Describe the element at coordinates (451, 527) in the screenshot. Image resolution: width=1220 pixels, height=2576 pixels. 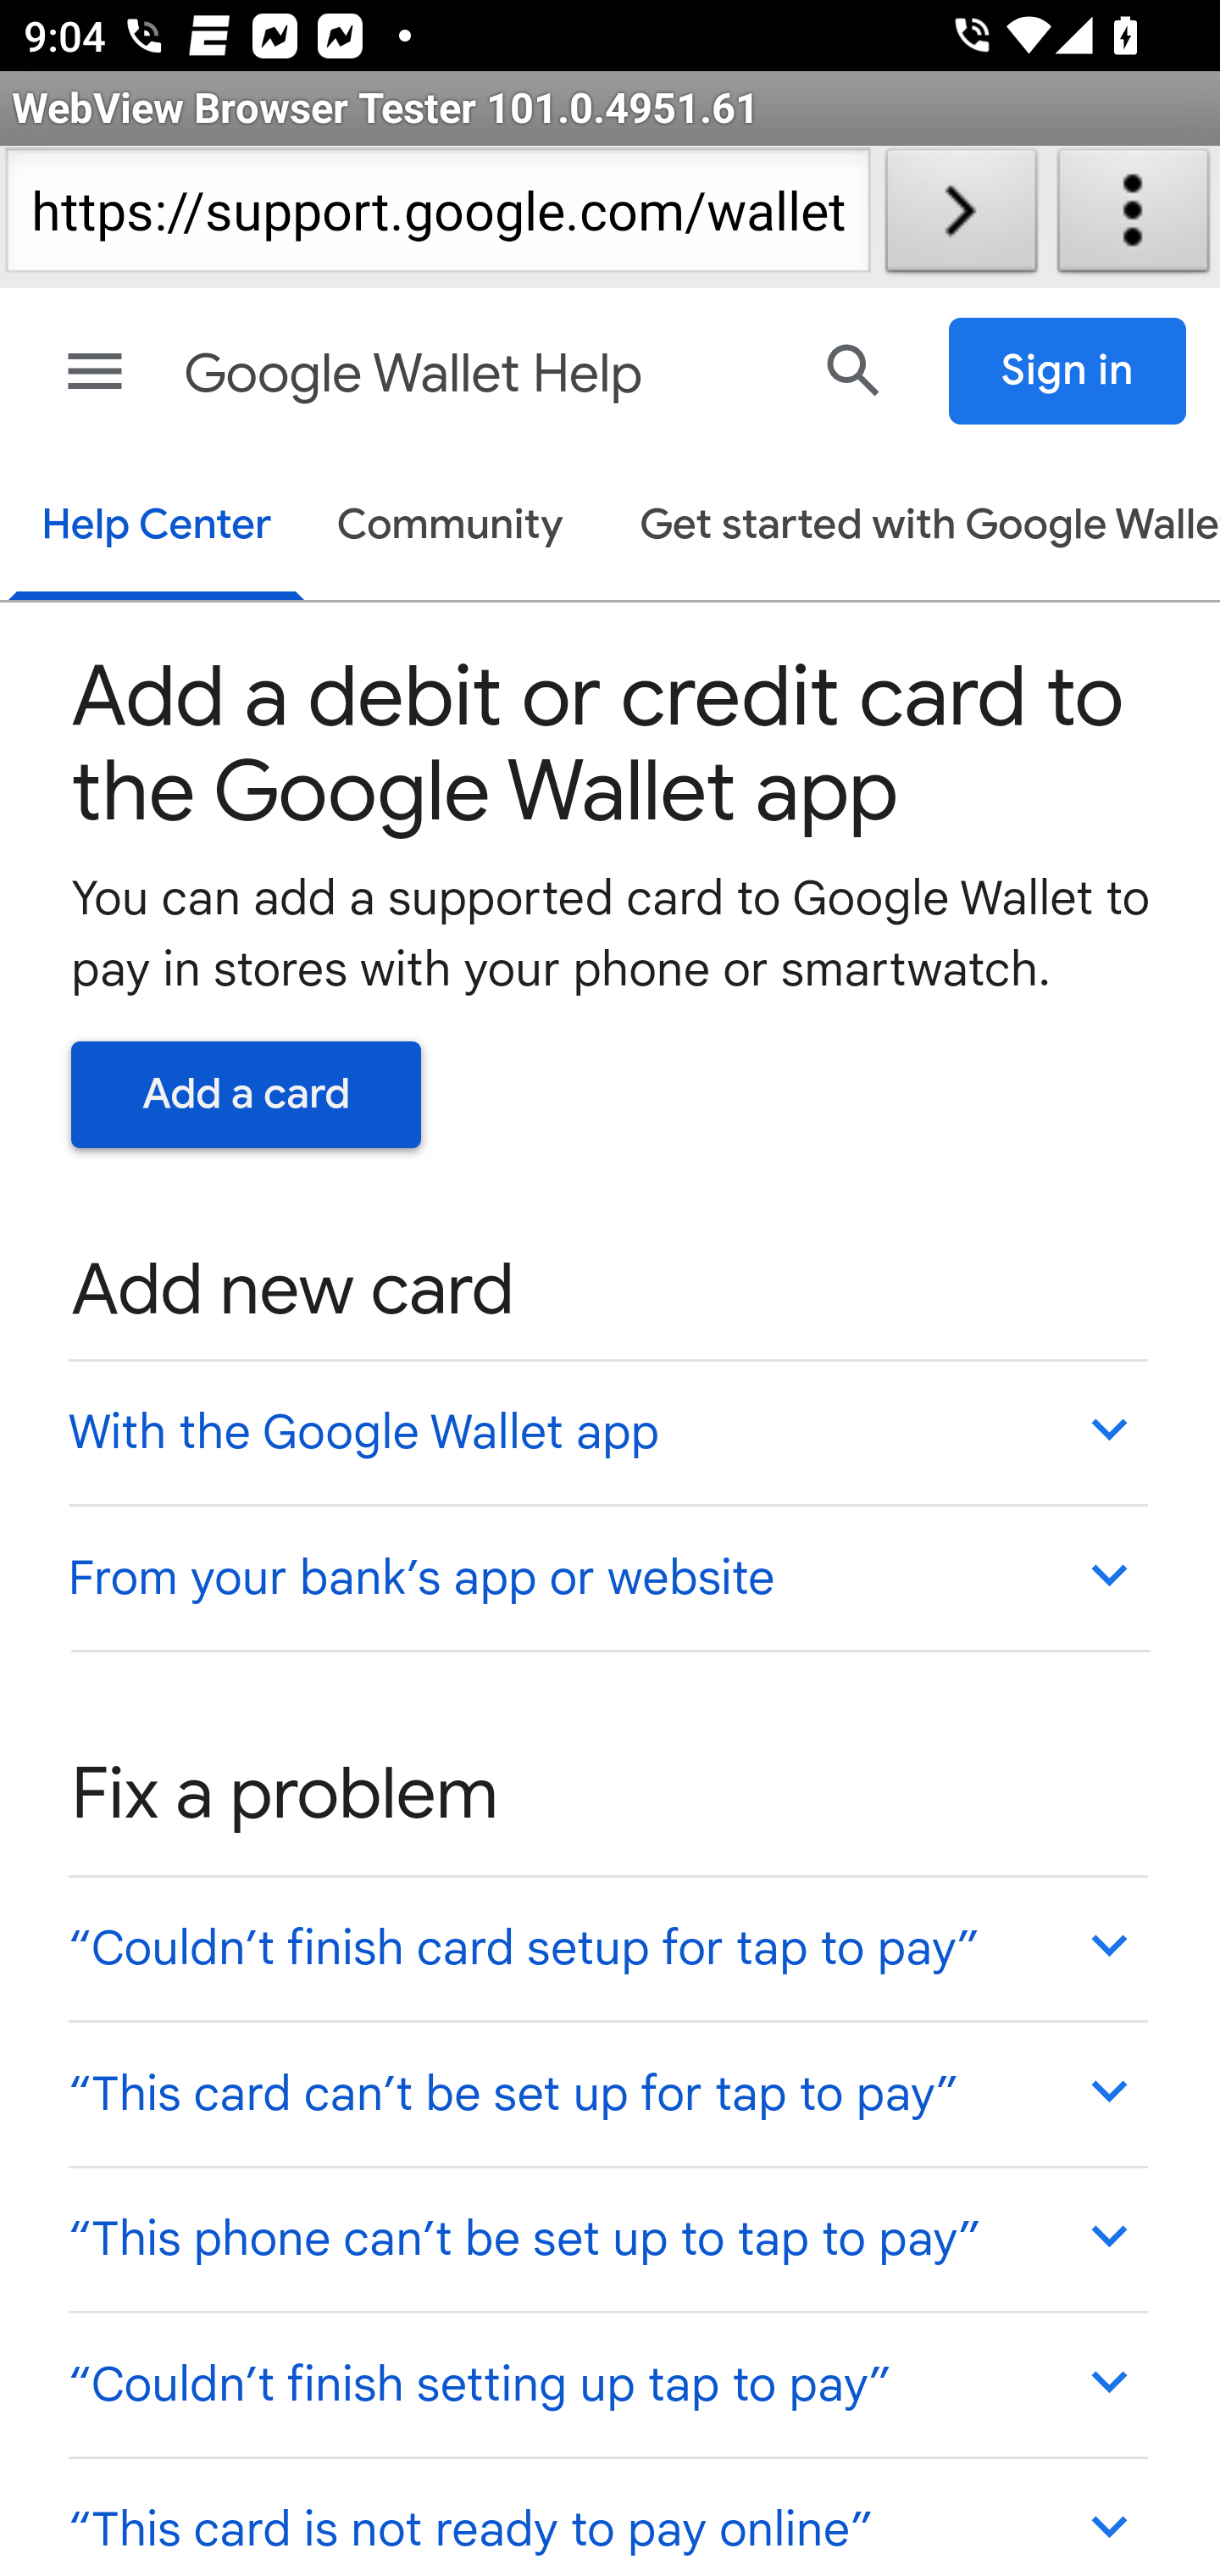
I see `Community` at that location.